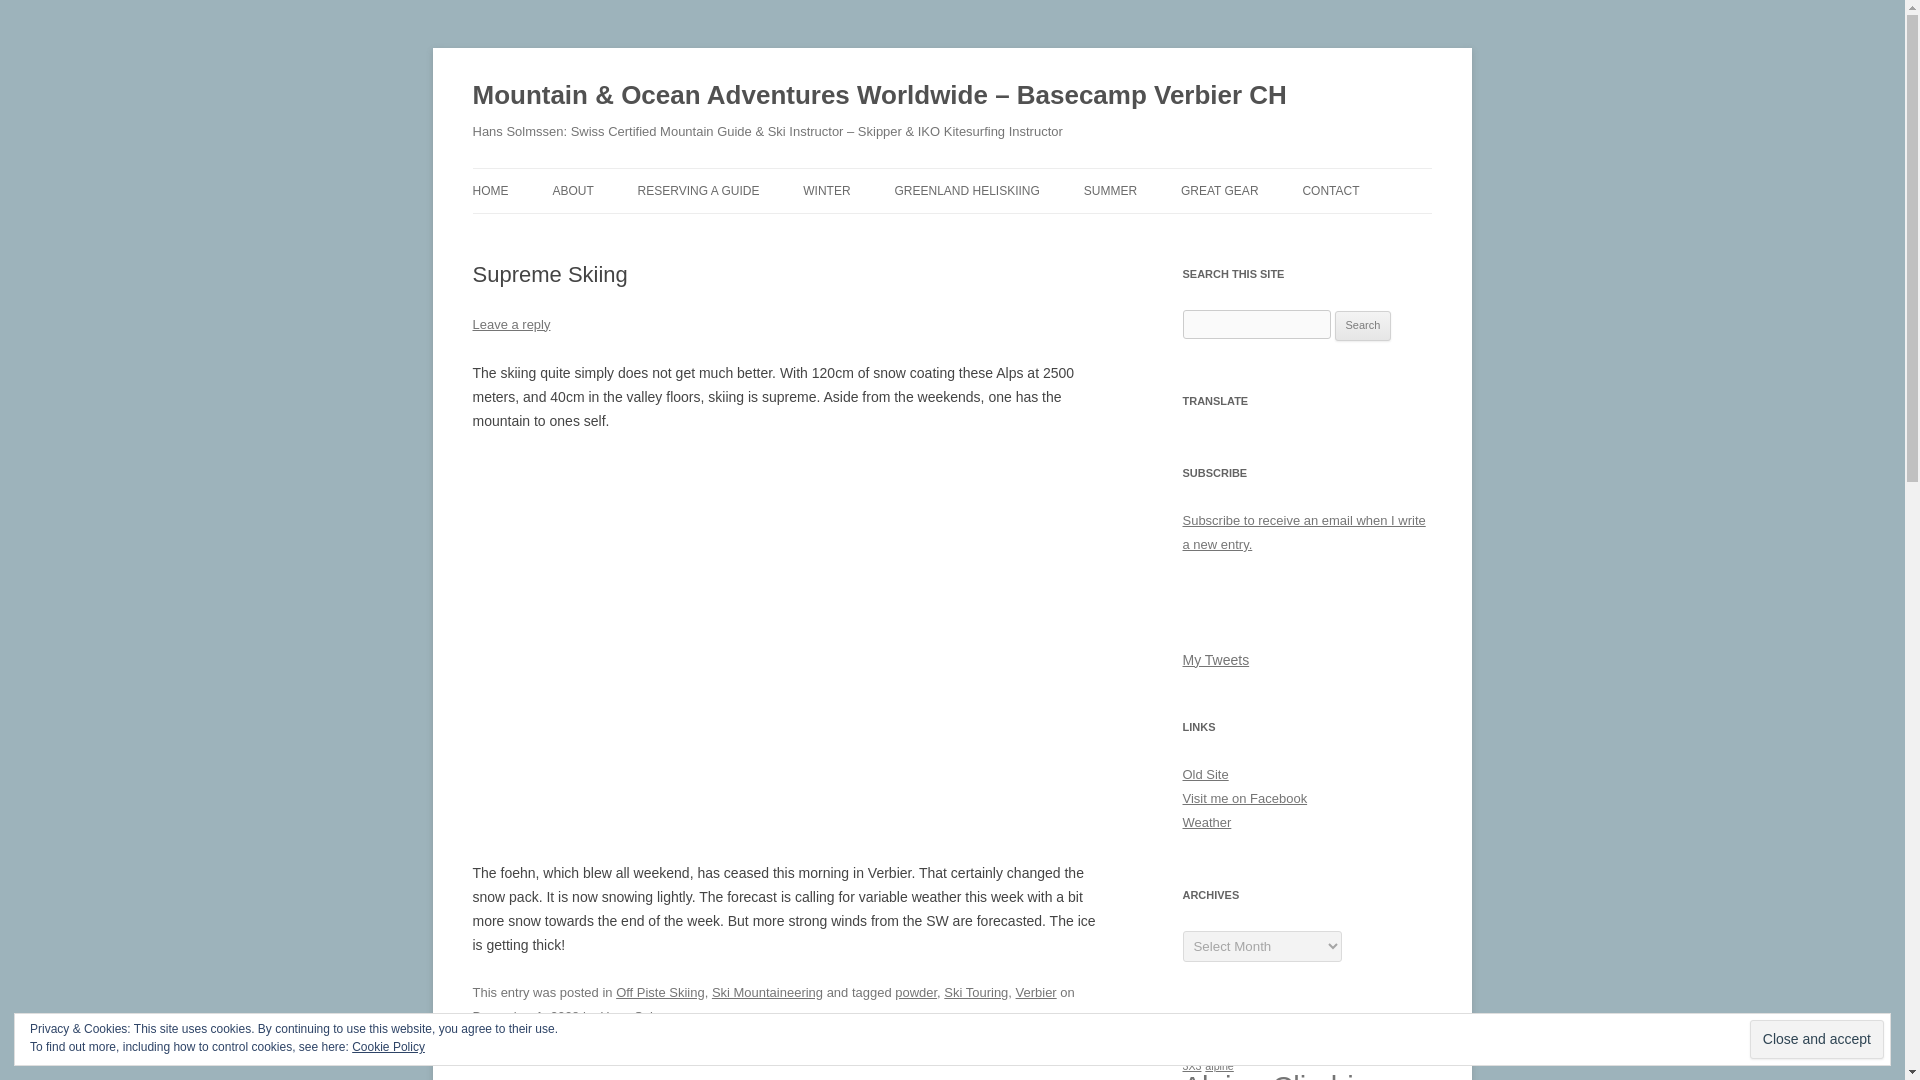  I want to click on CONTACT, so click(1330, 190).